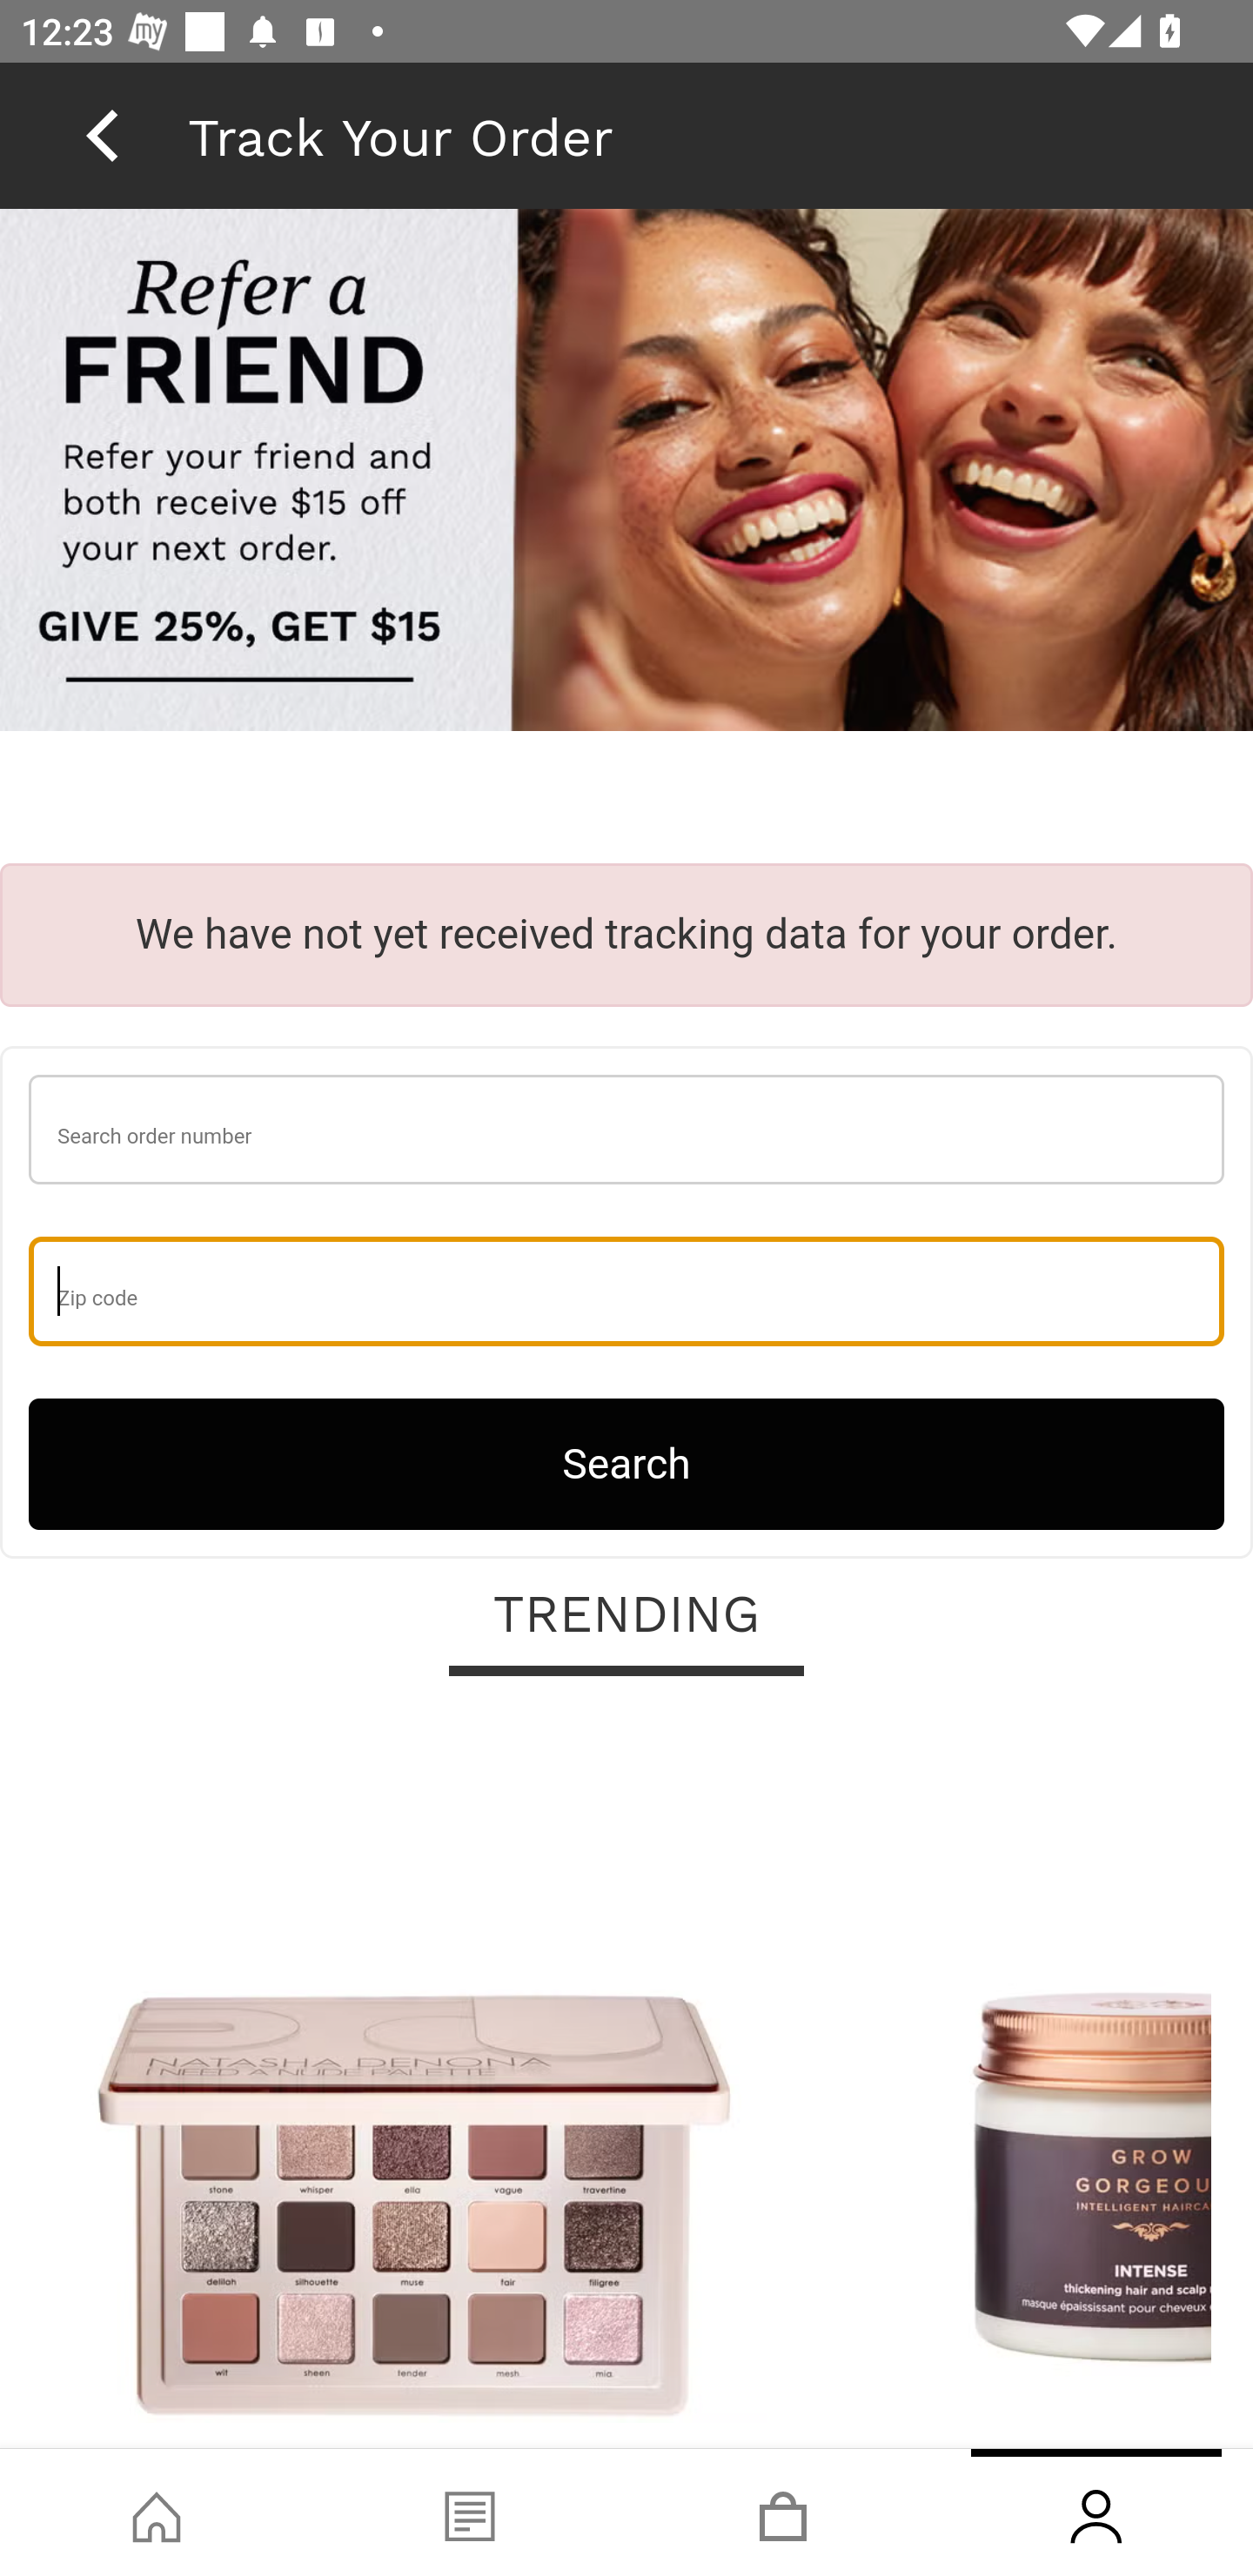 This screenshot has height=2576, width=1253. I want to click on TRENDING, so click(626, 1615).